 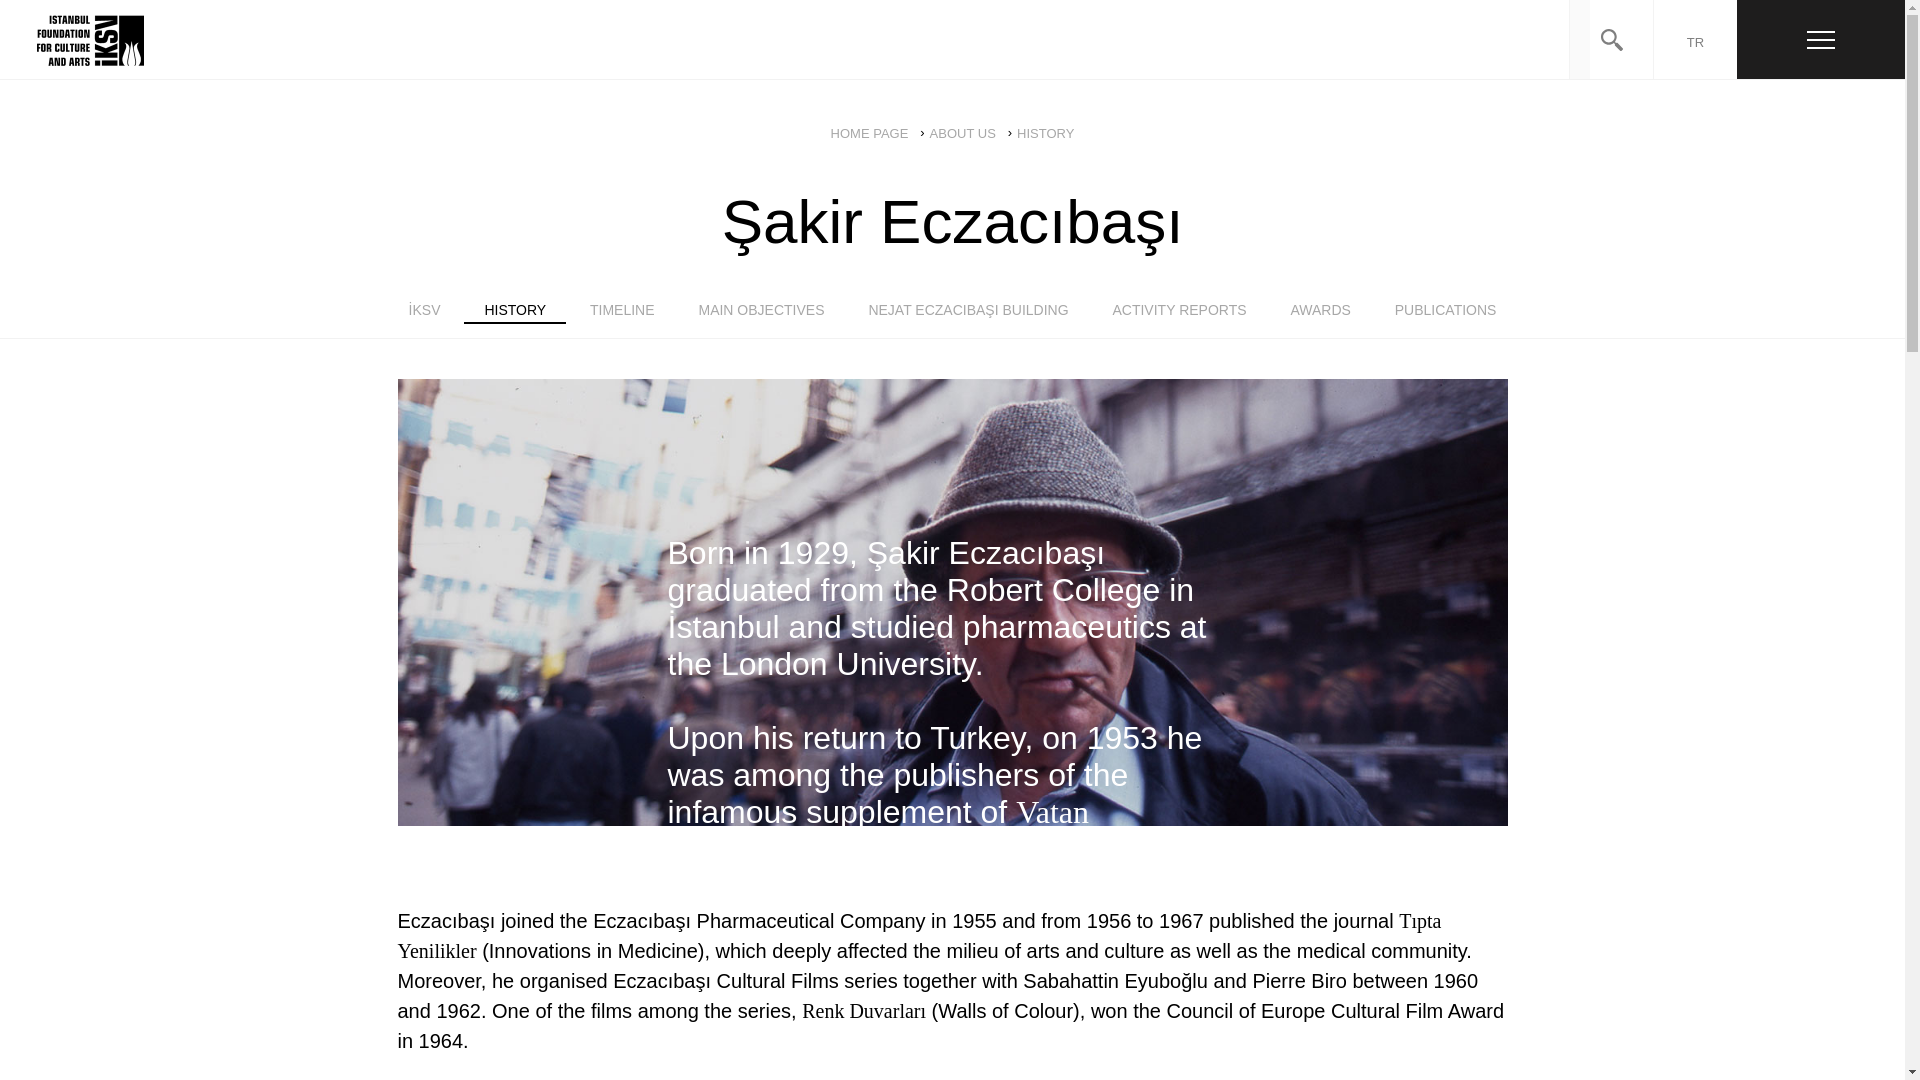 I want to click on Main Objectives, so click(x=760, y=320).